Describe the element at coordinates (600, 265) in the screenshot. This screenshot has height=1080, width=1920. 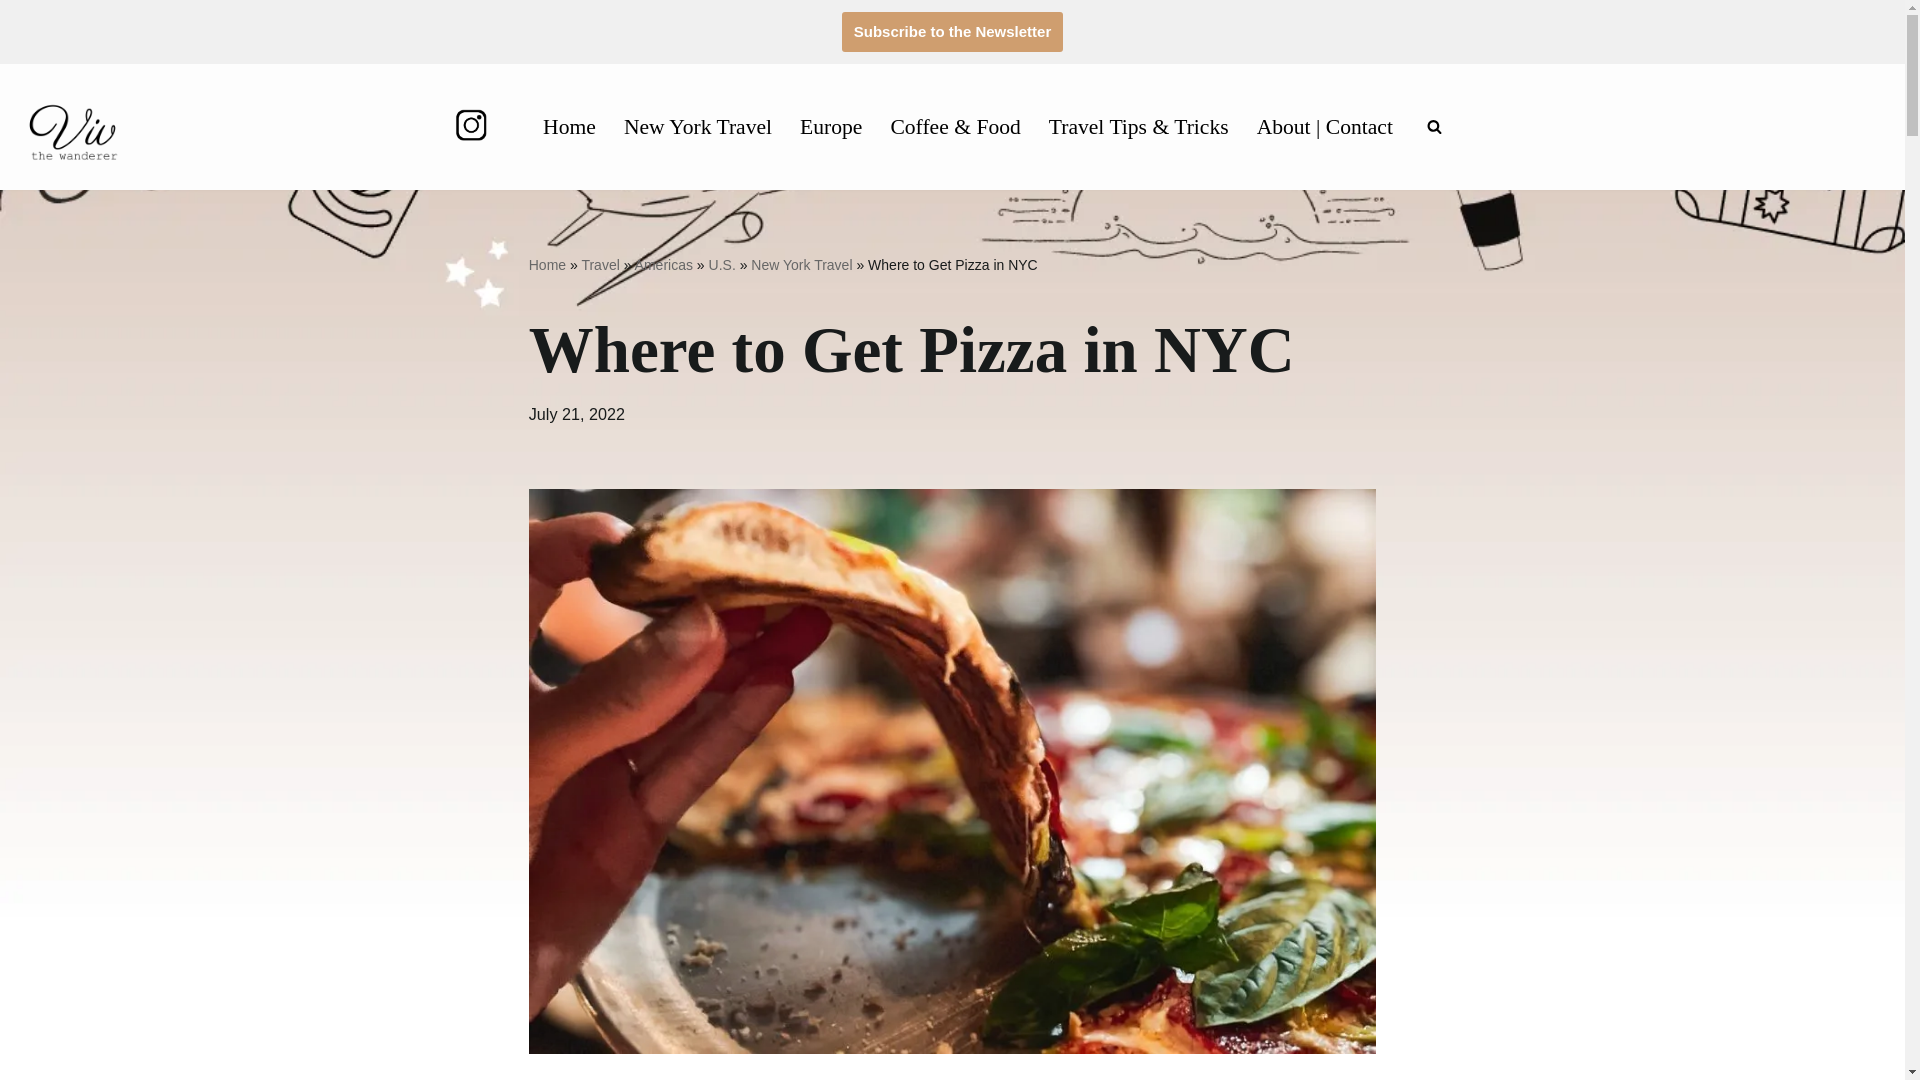
I see `Travel` at that location.